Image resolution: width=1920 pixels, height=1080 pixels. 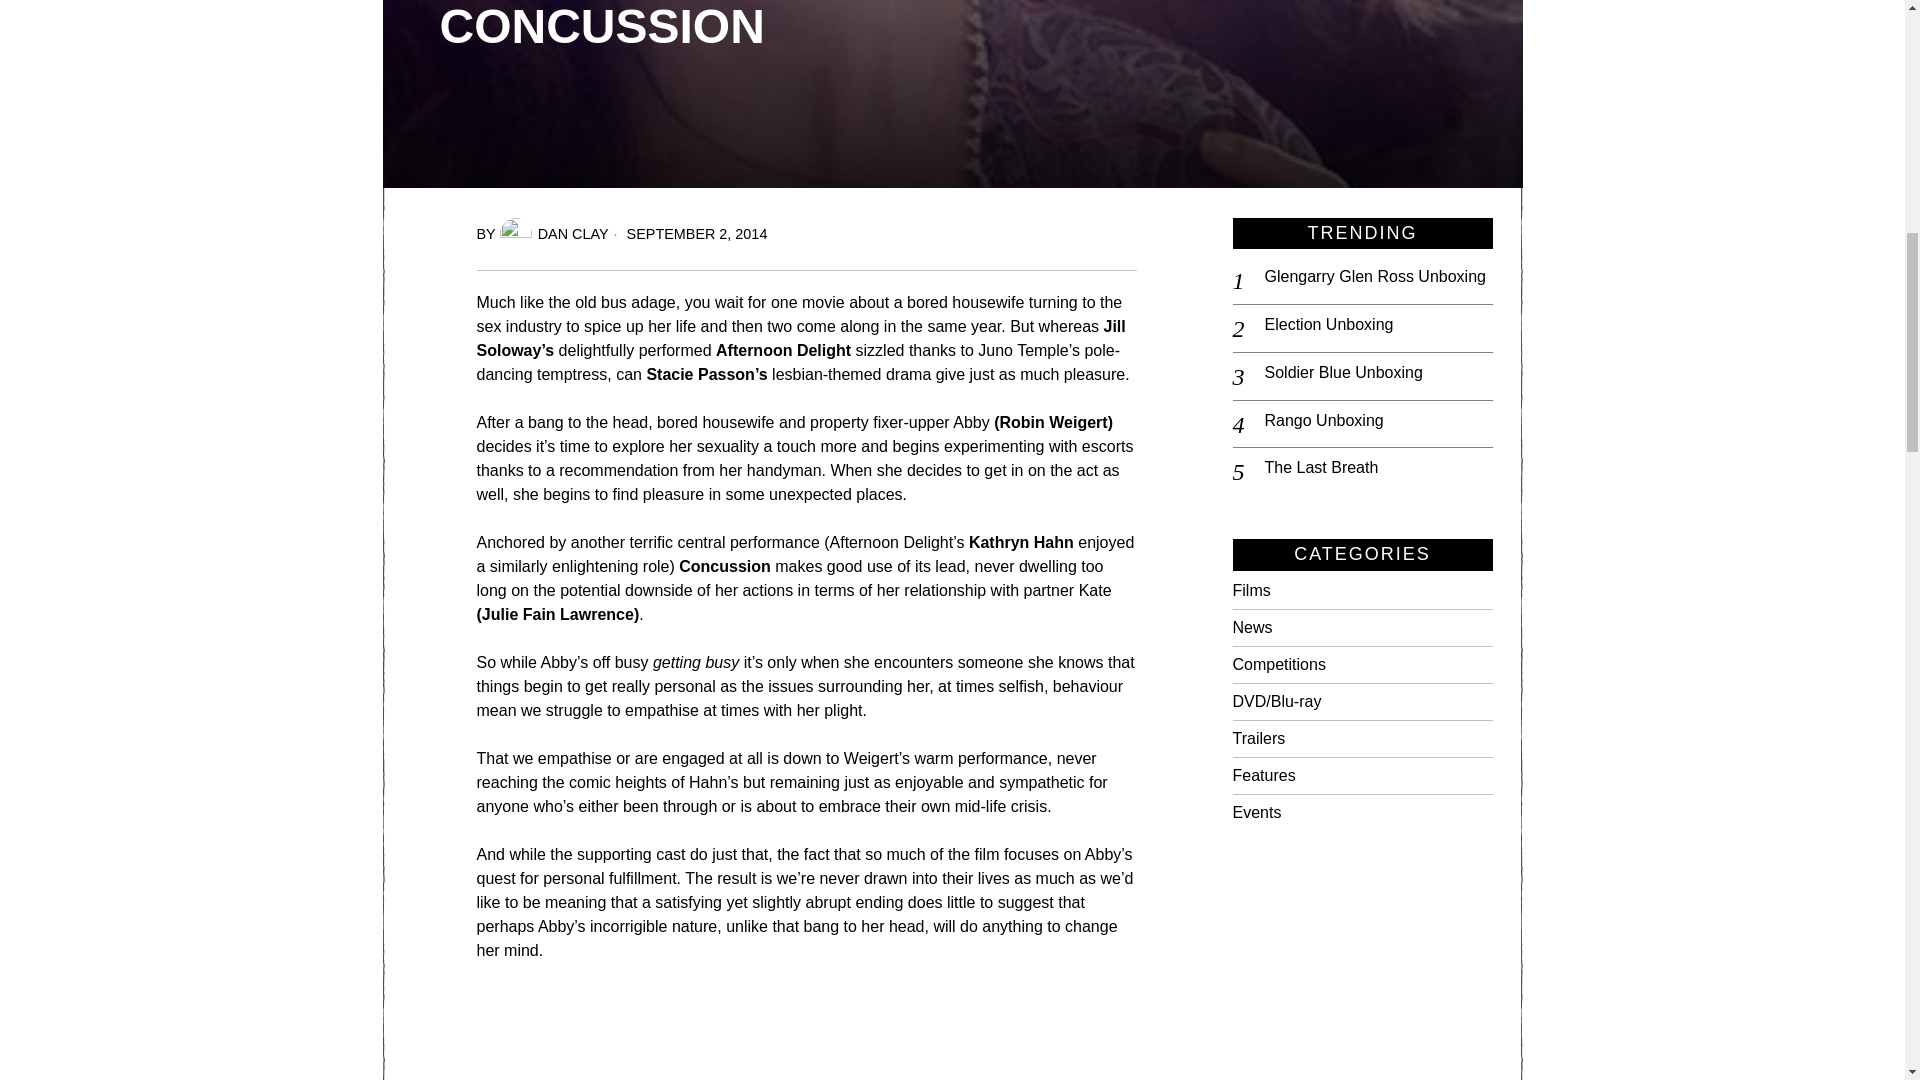 I want to click on Trailers, so click(x=1258, y=738).